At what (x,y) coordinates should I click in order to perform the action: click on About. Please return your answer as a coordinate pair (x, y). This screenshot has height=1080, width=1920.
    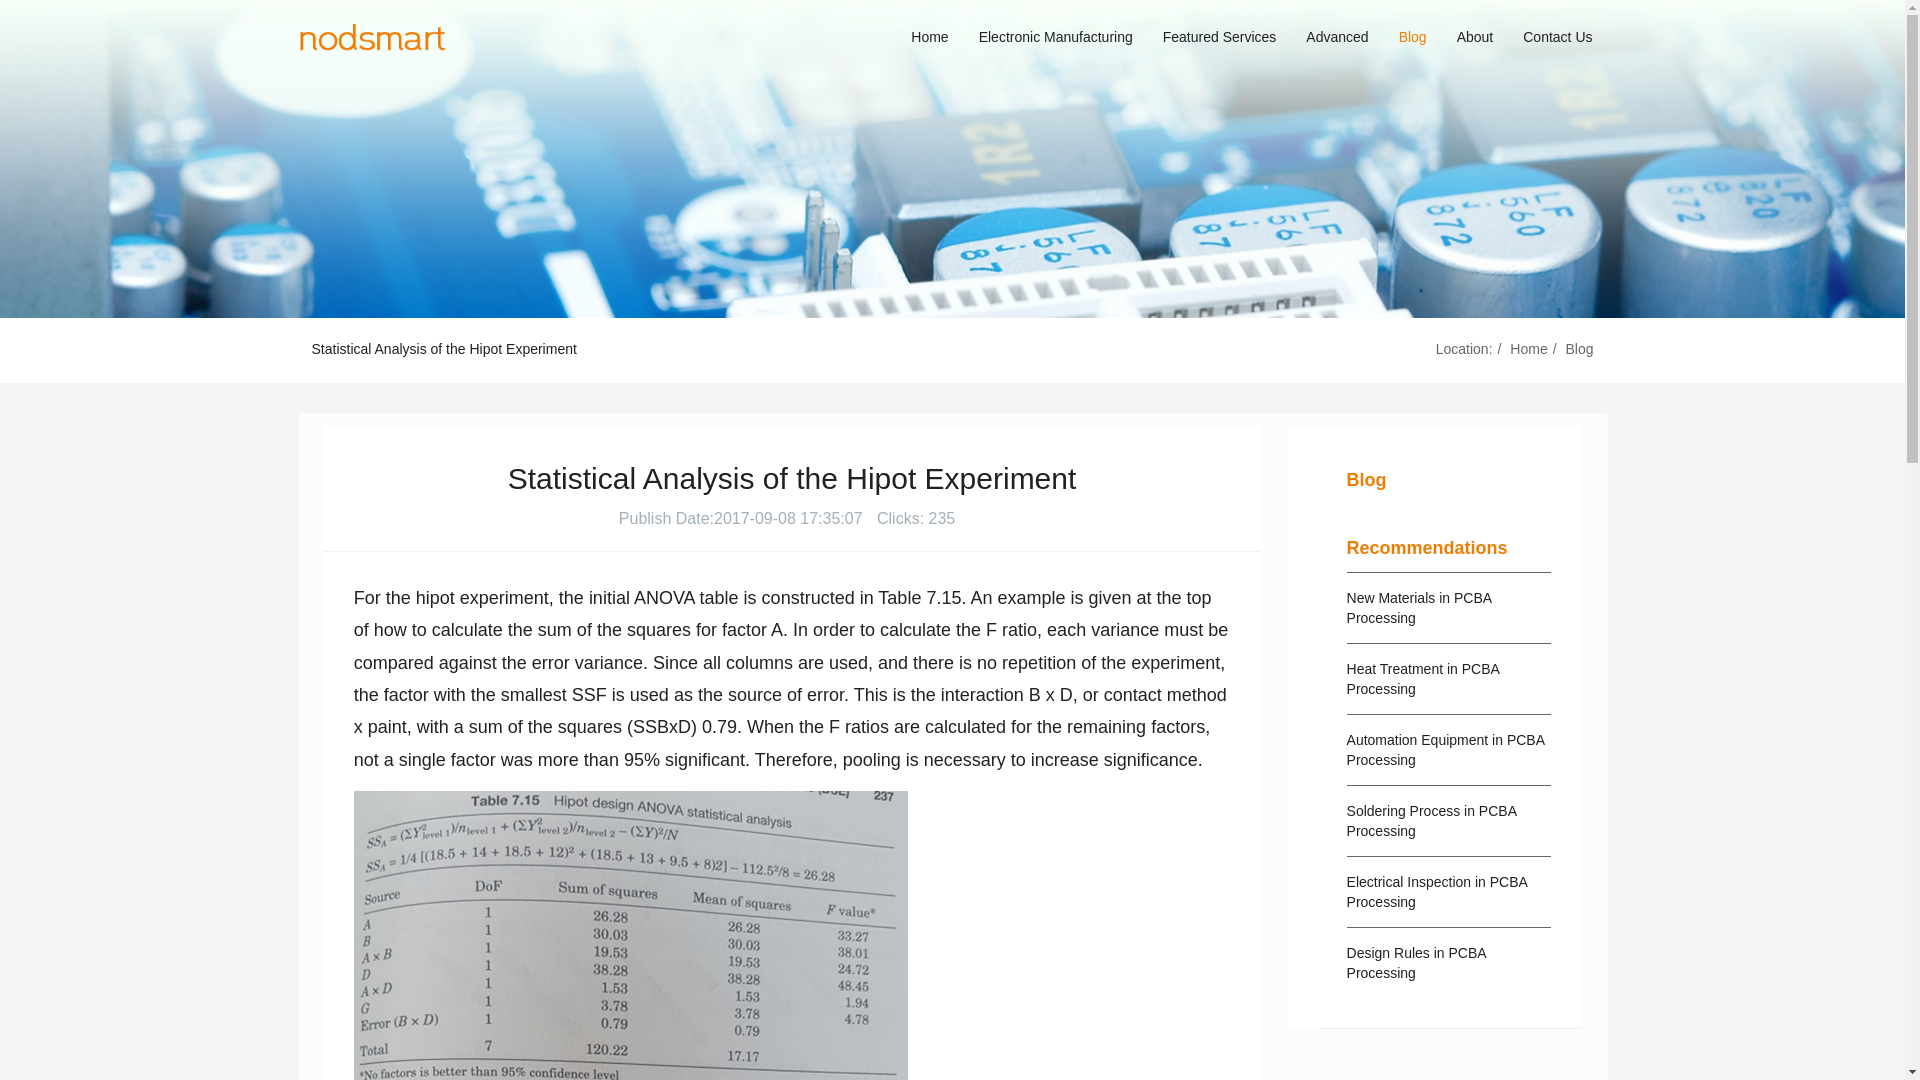
    Looking at the image, I should click on (1475, 37).